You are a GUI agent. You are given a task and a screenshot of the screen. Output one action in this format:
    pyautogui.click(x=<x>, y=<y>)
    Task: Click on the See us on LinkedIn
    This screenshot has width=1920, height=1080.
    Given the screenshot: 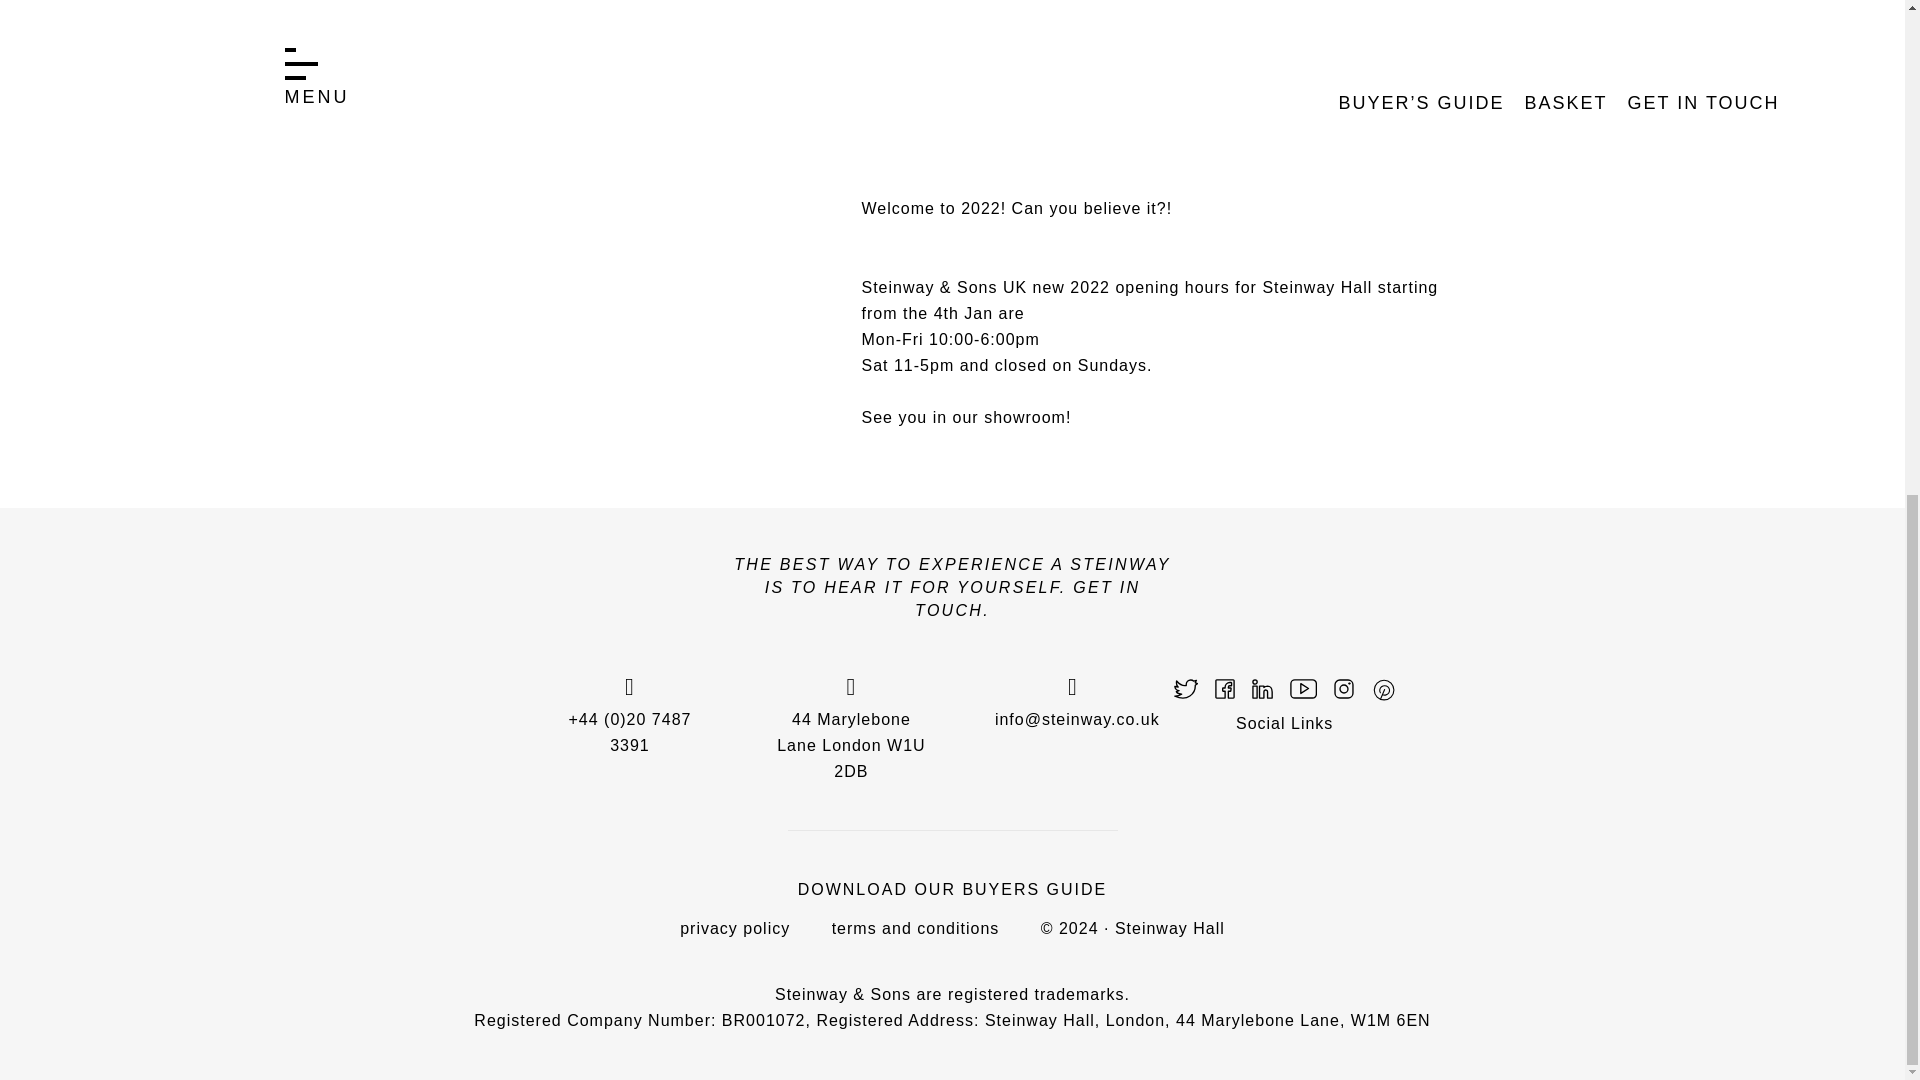 What is the action you would take?
    pyautogui.click(x=1262, y=688)
    